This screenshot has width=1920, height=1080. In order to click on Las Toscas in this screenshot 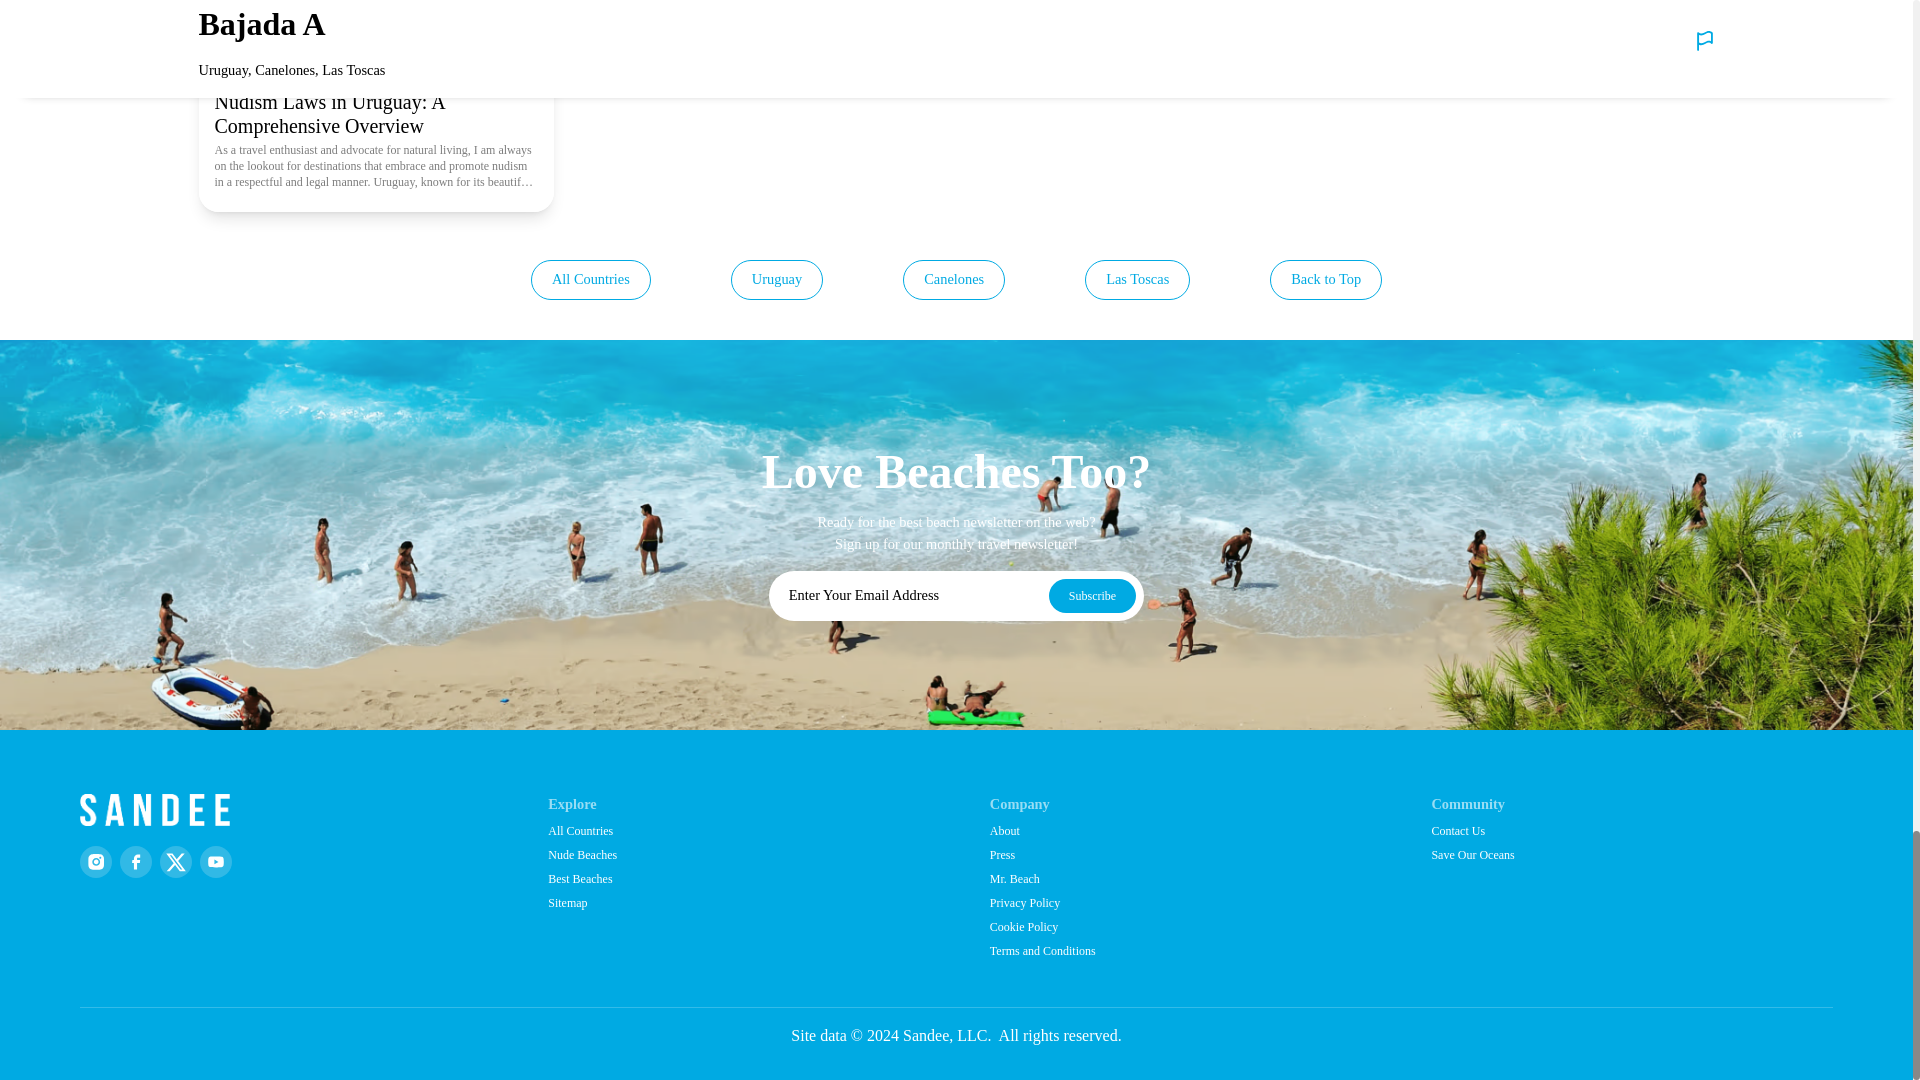, I will do `click(1137, 280)`.